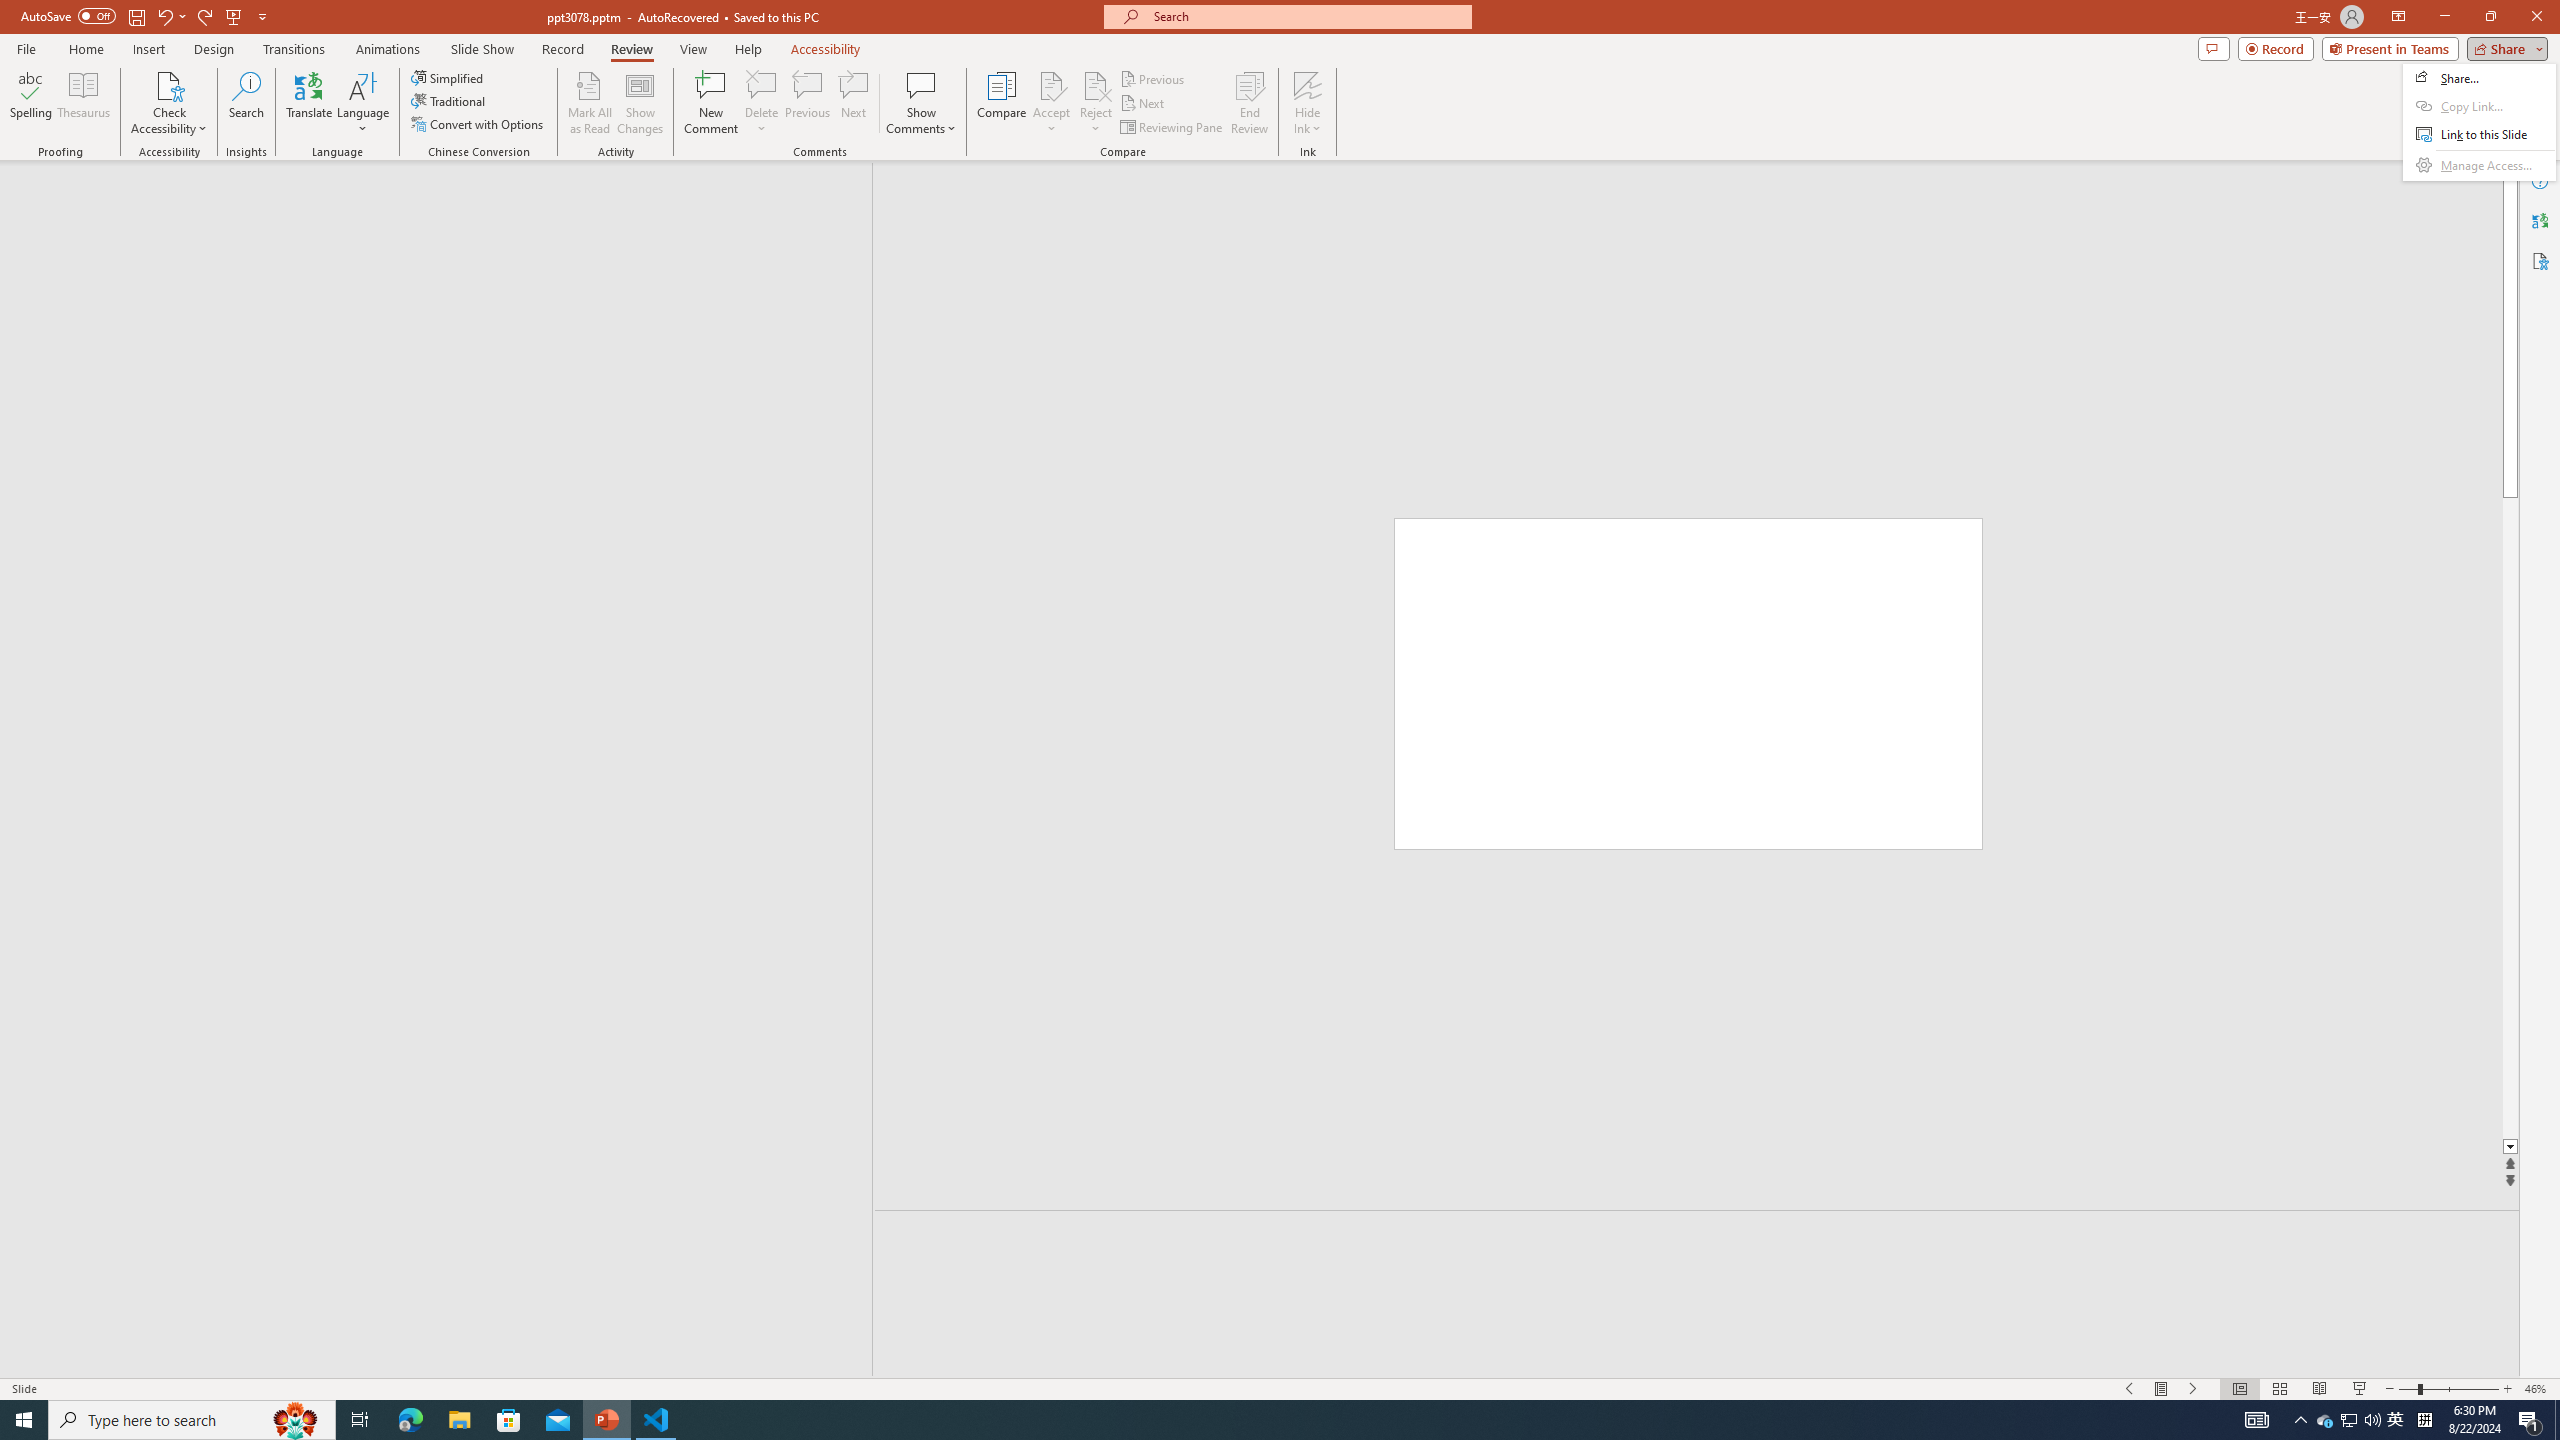  What do you see at coordinates (640, 103) in the screenshot?
I see `Show Changes` at bounding box center [640, 103].